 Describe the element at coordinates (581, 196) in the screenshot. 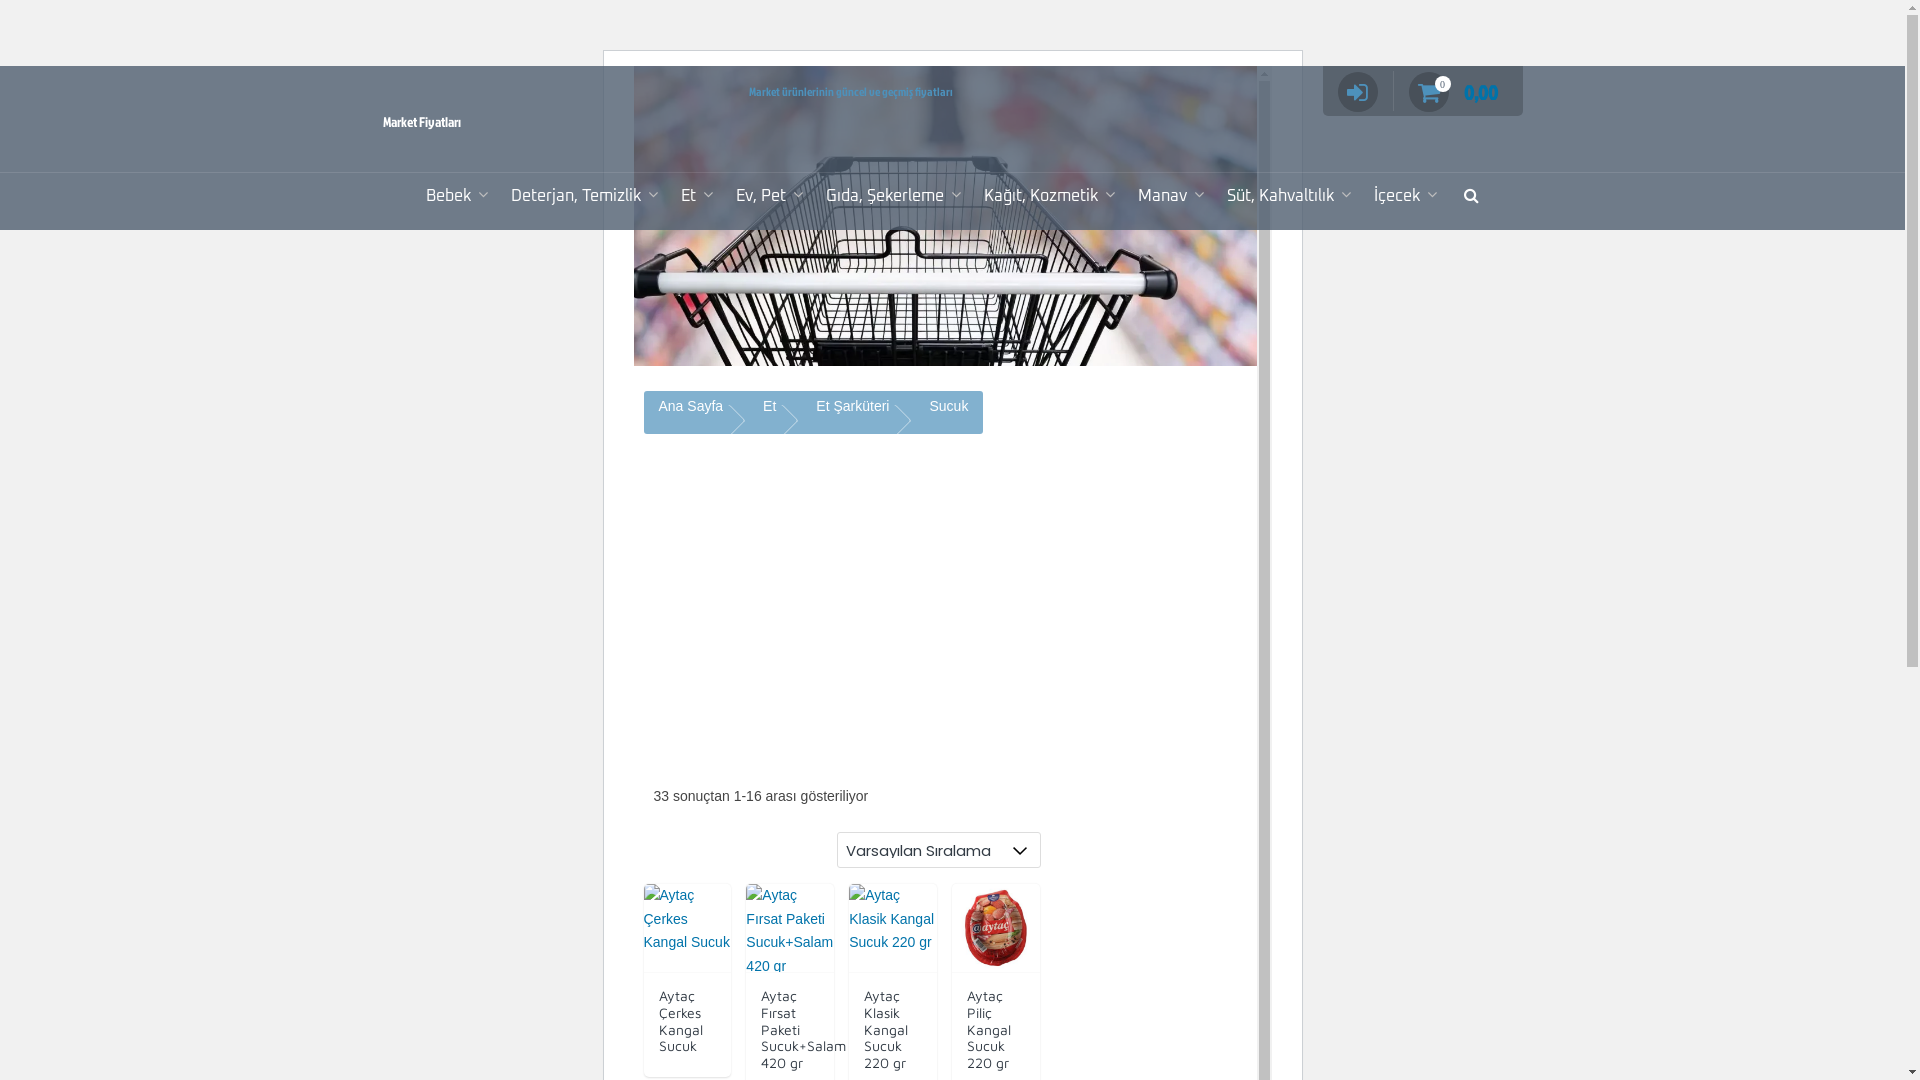

I see `Deterjan, Temizlik` at that location.